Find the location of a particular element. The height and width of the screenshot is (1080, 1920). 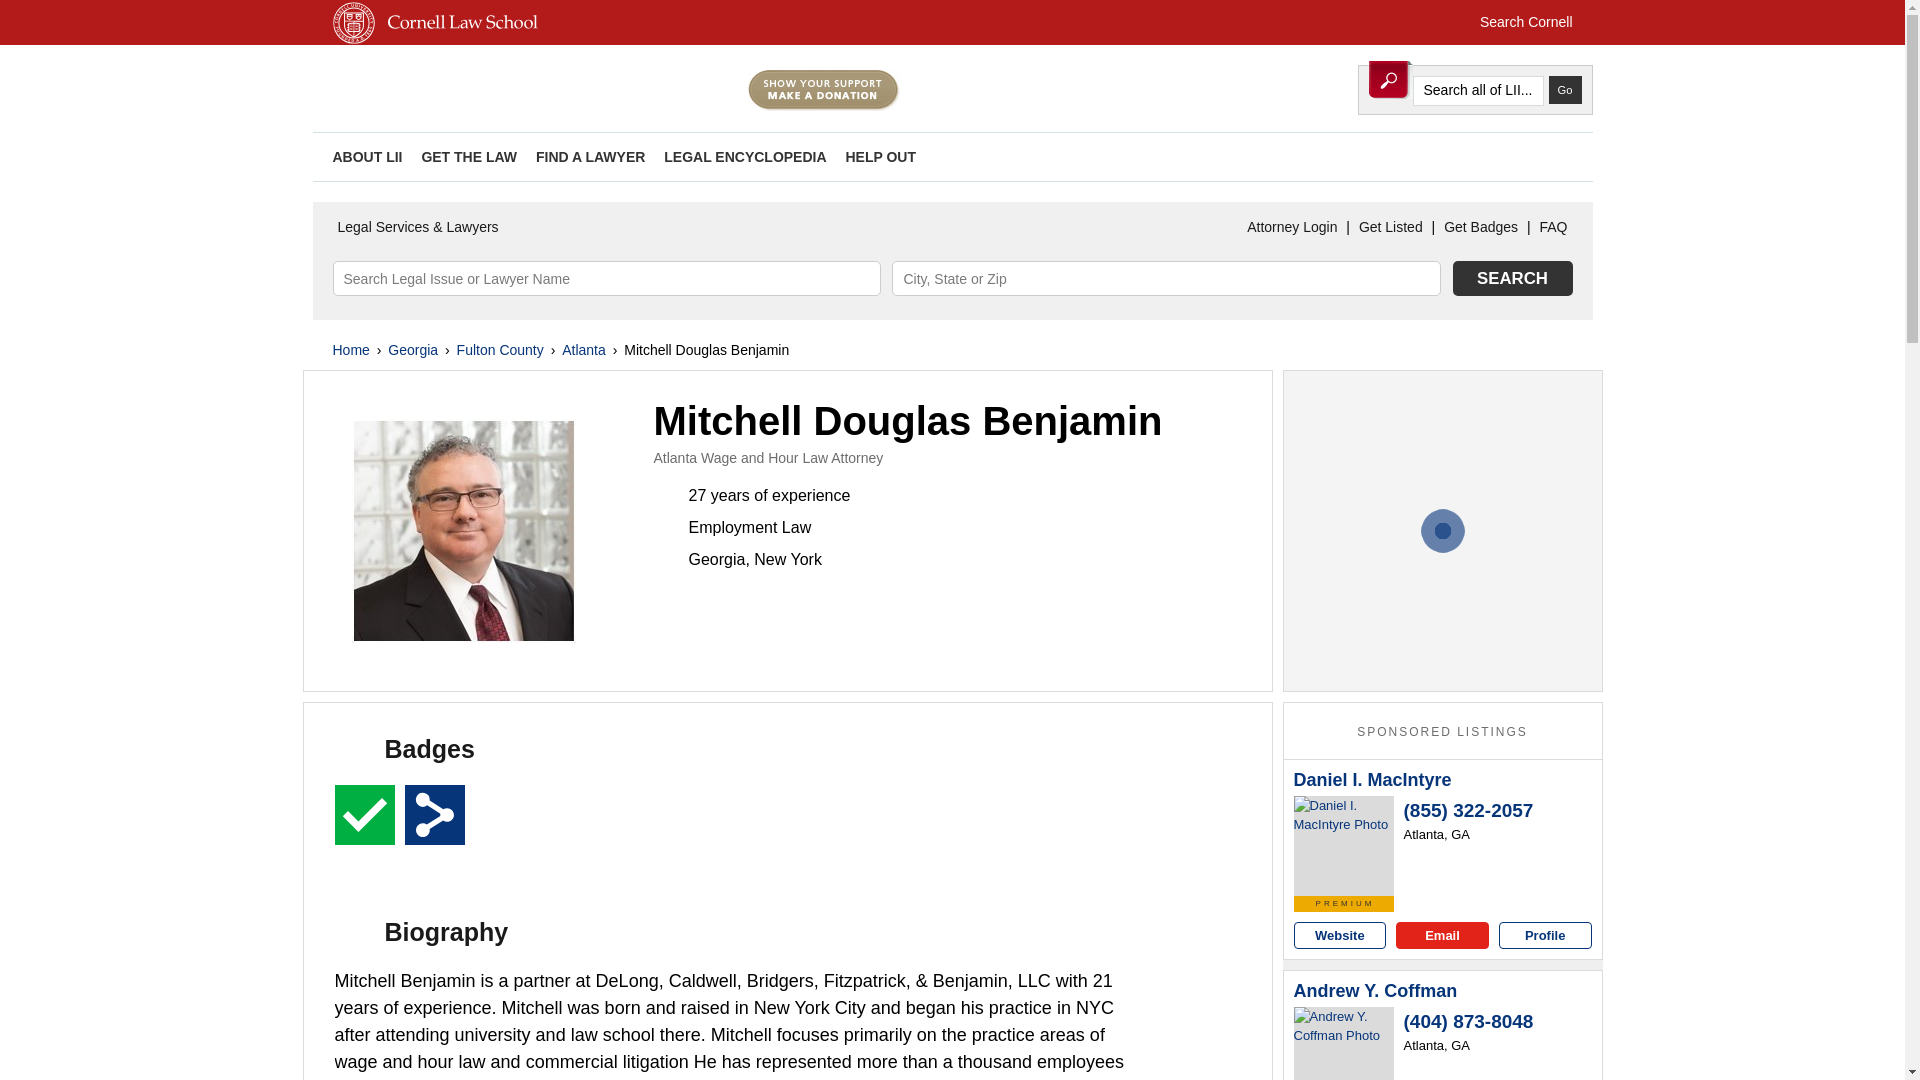

Fulton County is located at coordinates (500, 350).